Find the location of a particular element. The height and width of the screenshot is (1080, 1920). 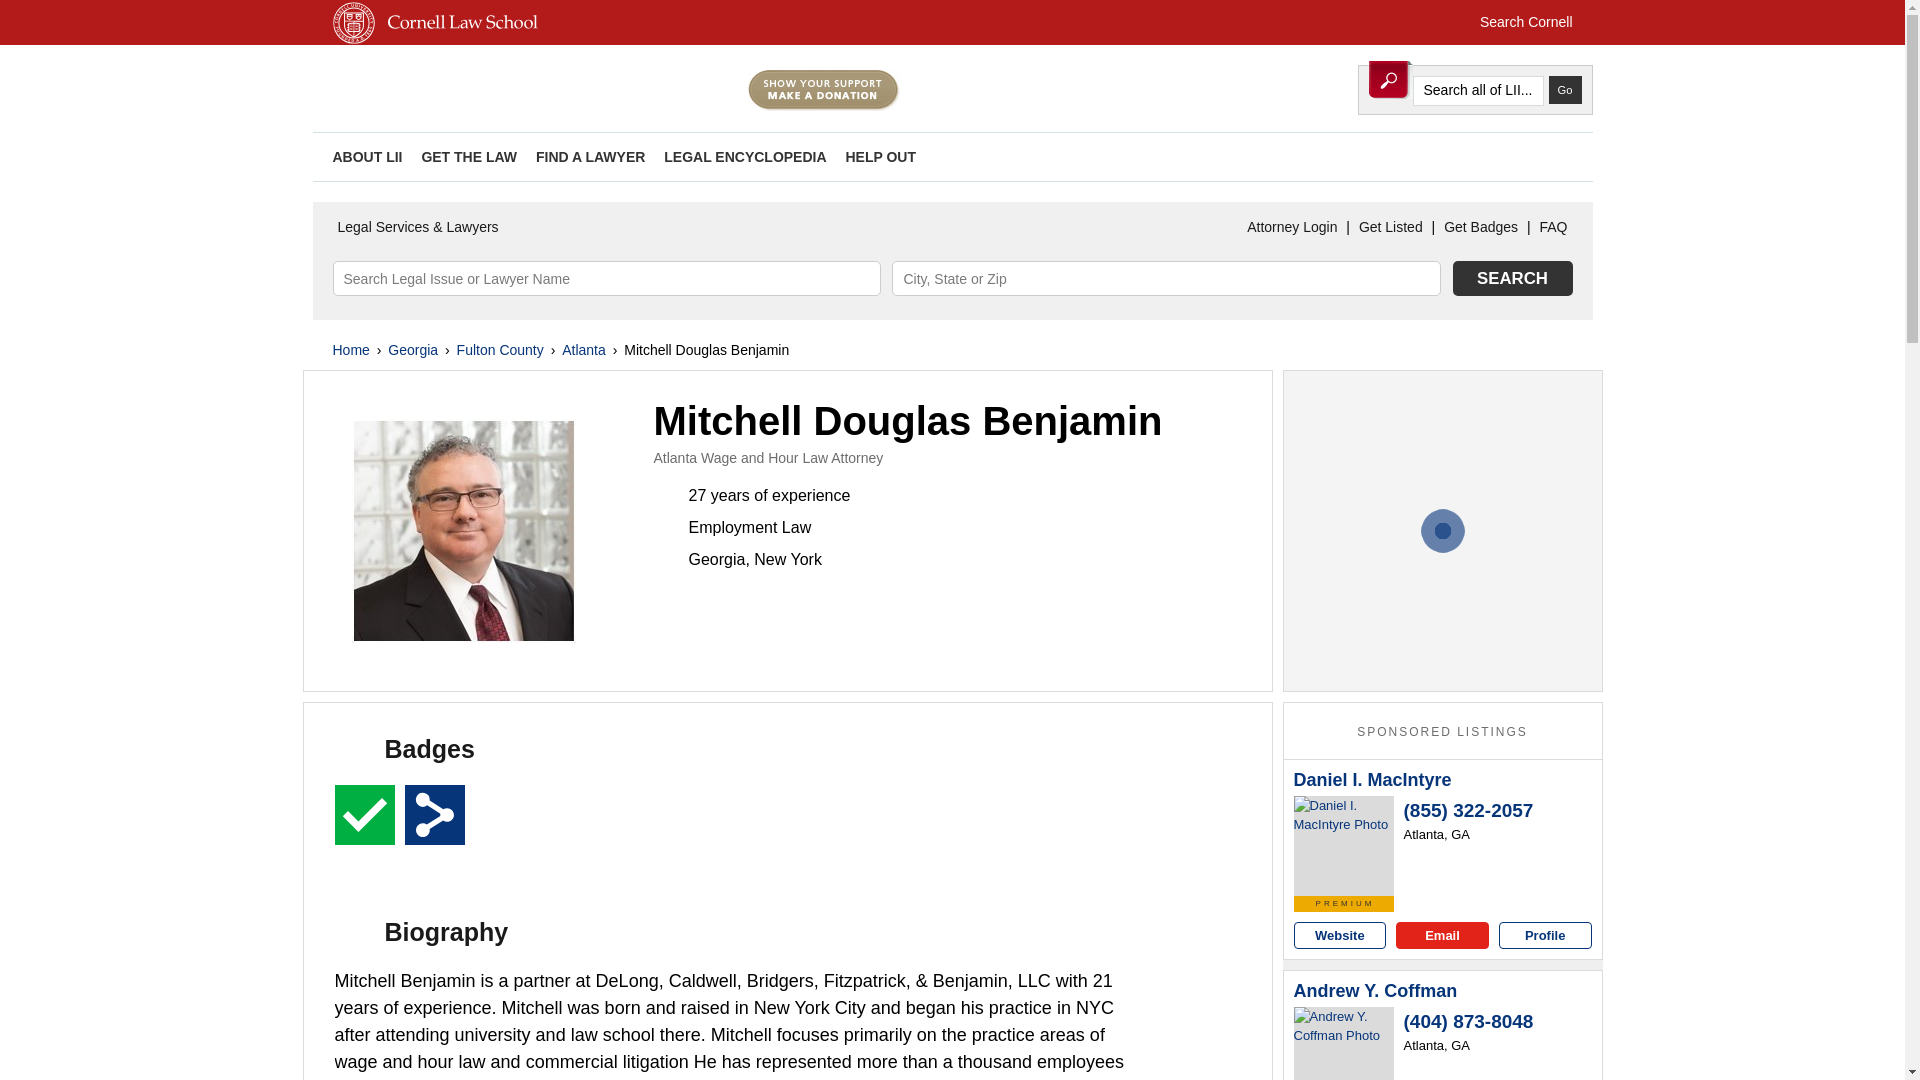

Fulton County is located at coordinates (500, 350).